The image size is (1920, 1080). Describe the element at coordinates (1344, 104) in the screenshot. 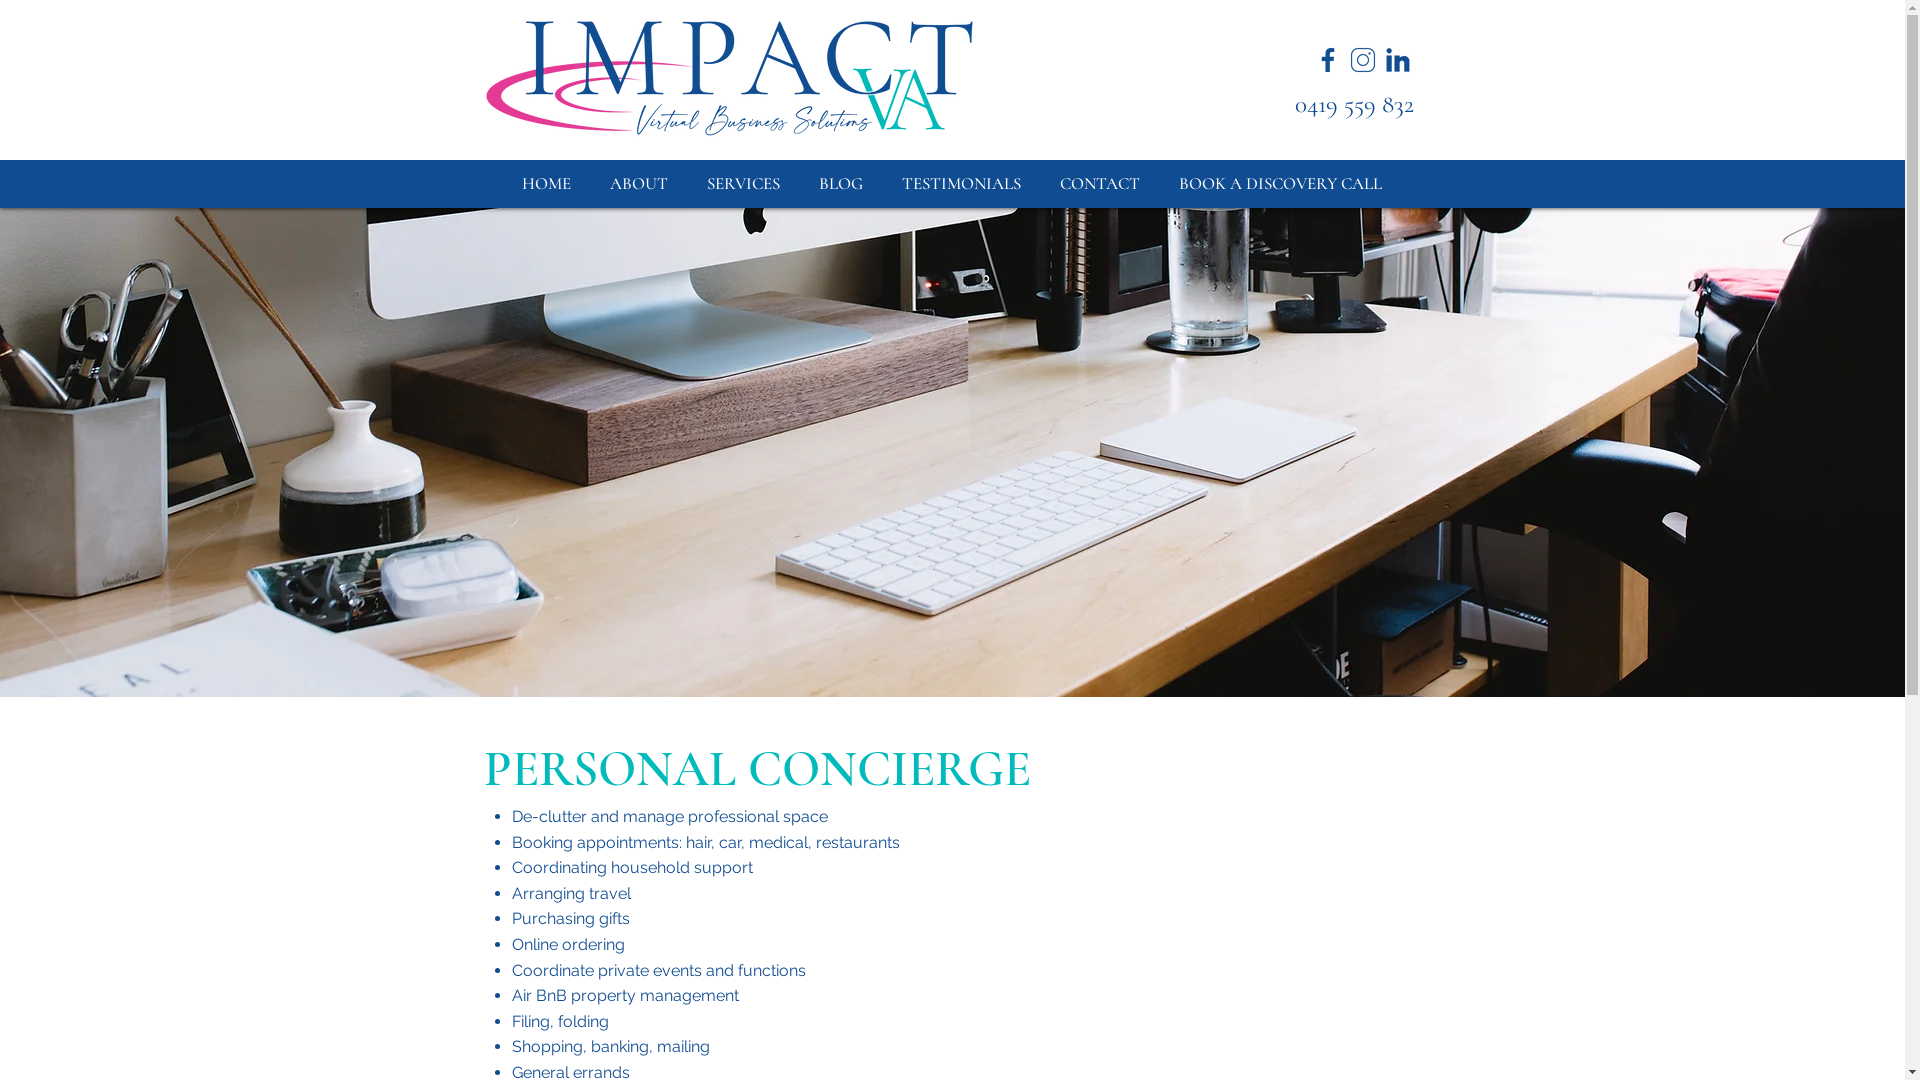

I see `0419 559 832` at that location.